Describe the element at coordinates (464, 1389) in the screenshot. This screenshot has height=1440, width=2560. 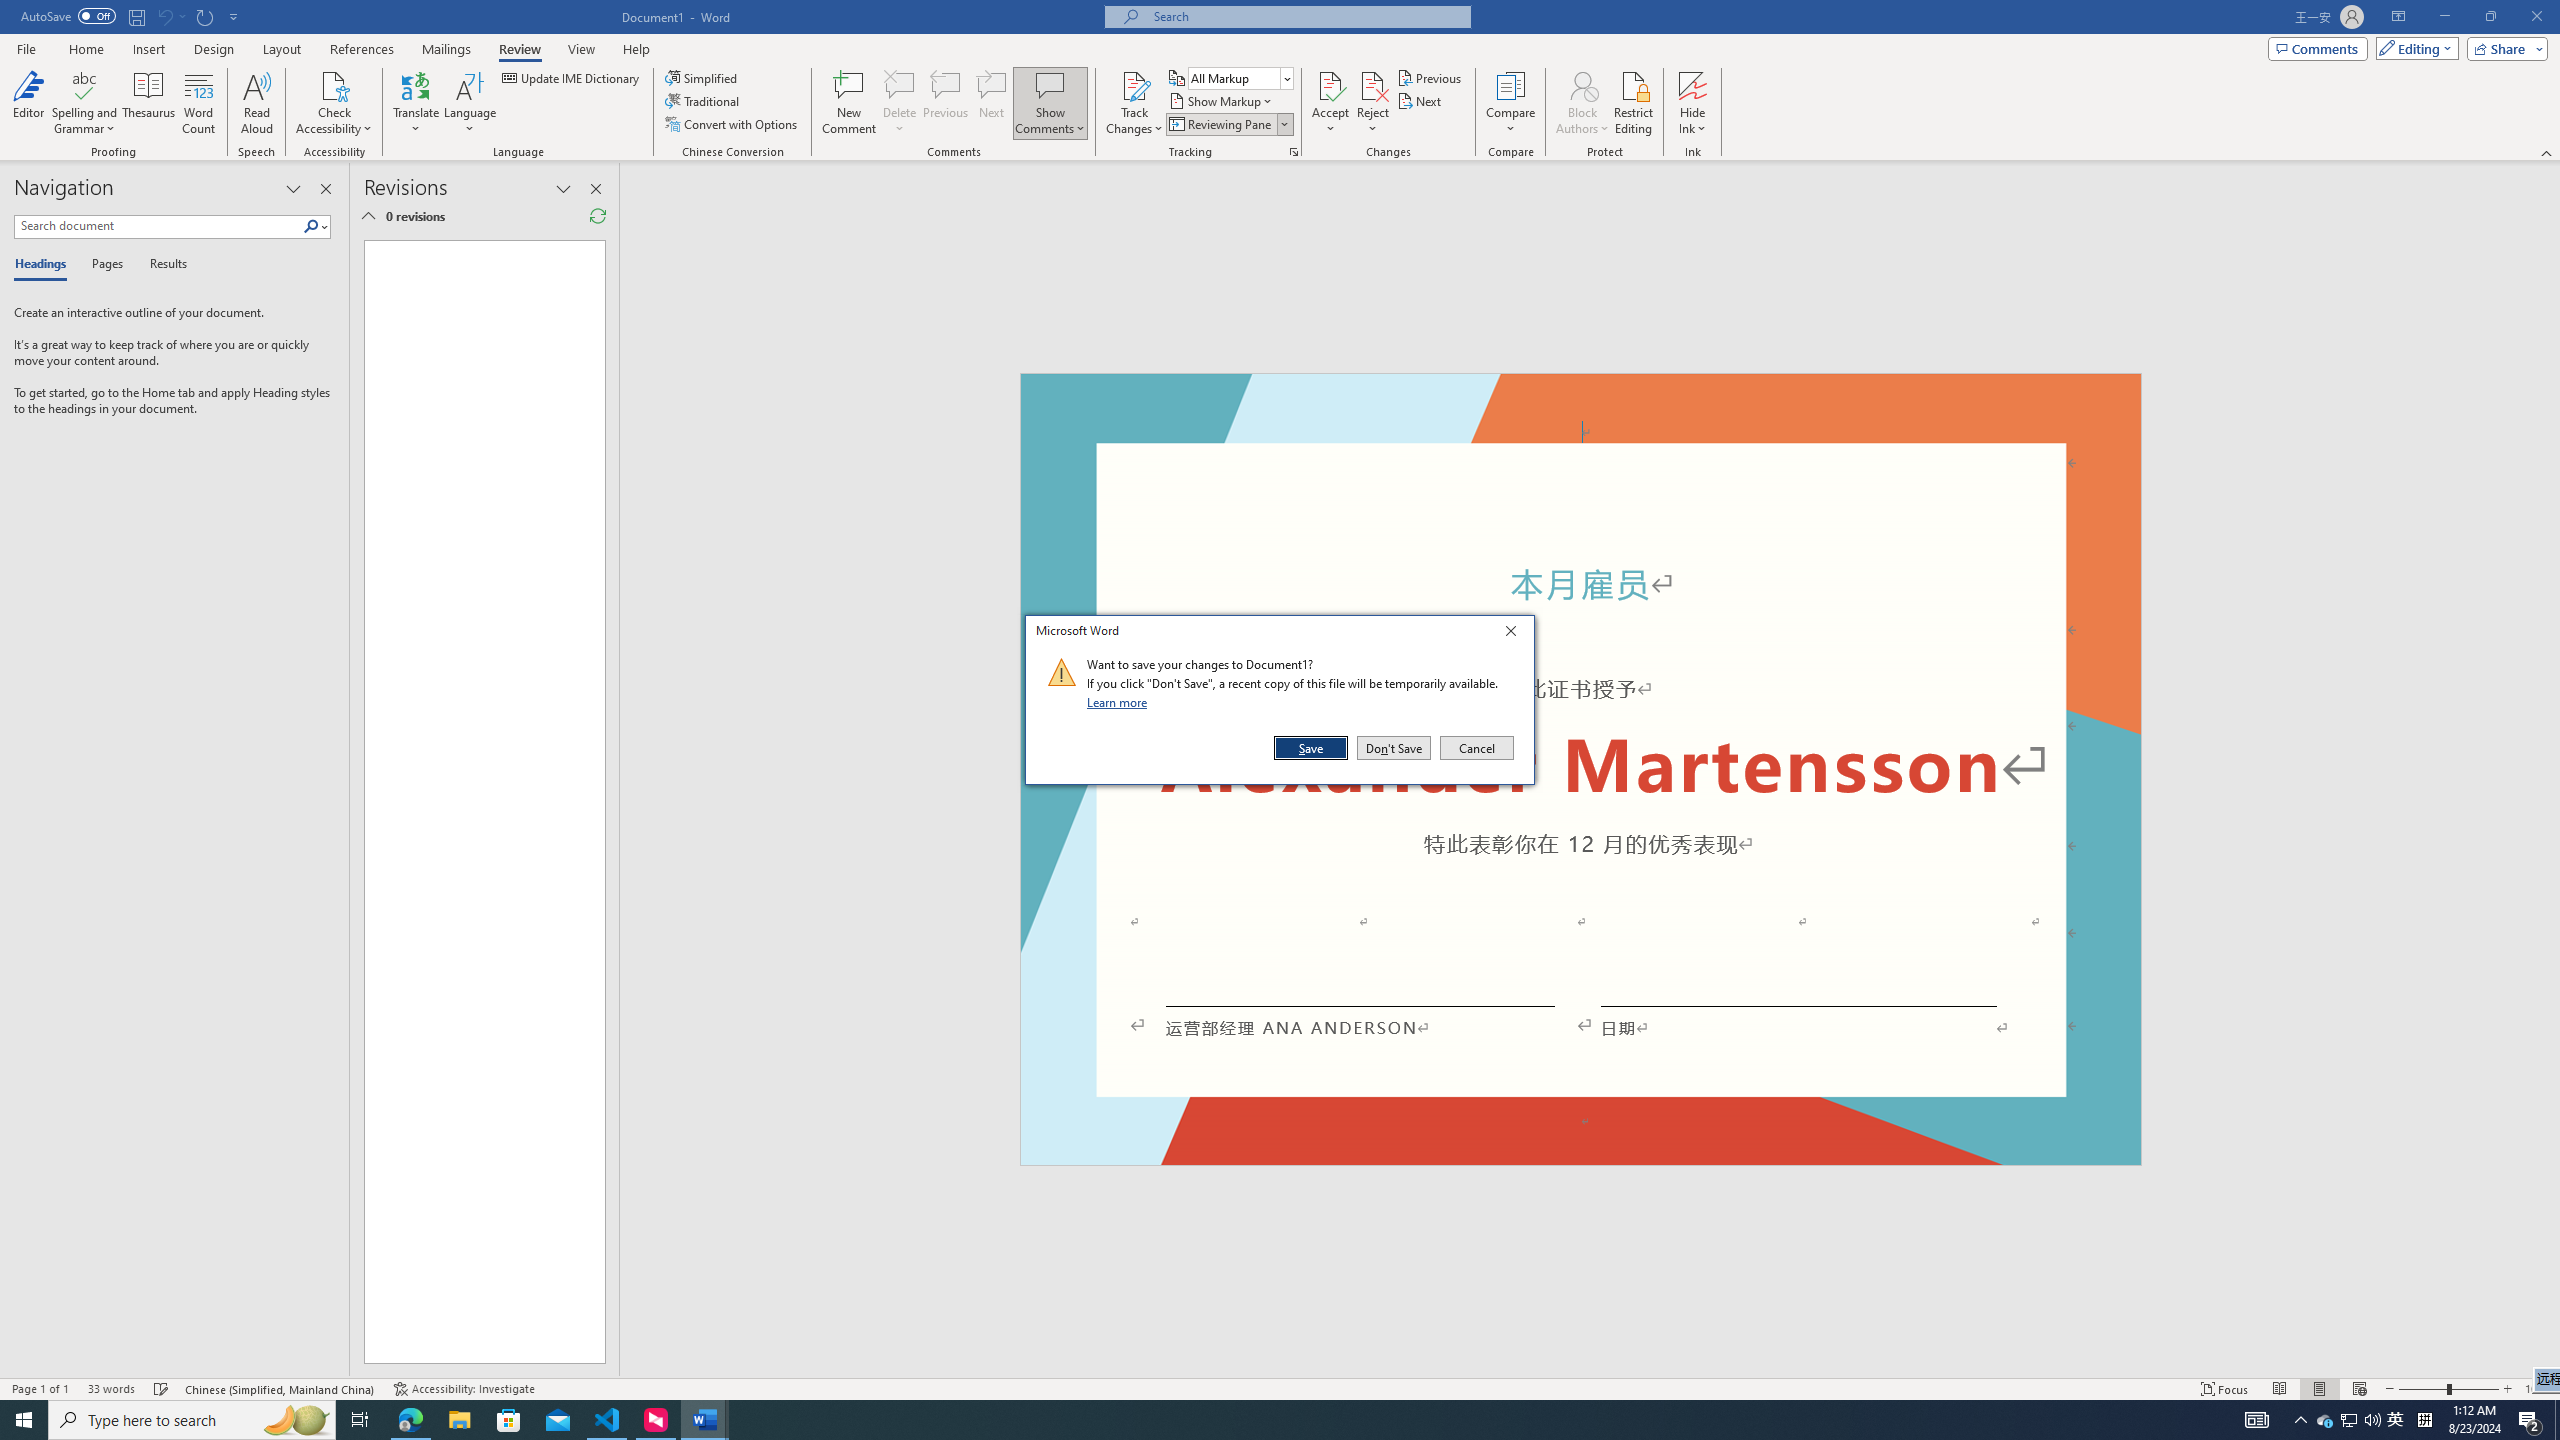
I see `Accessibility Checker Accessibility: Investigate` at that location.